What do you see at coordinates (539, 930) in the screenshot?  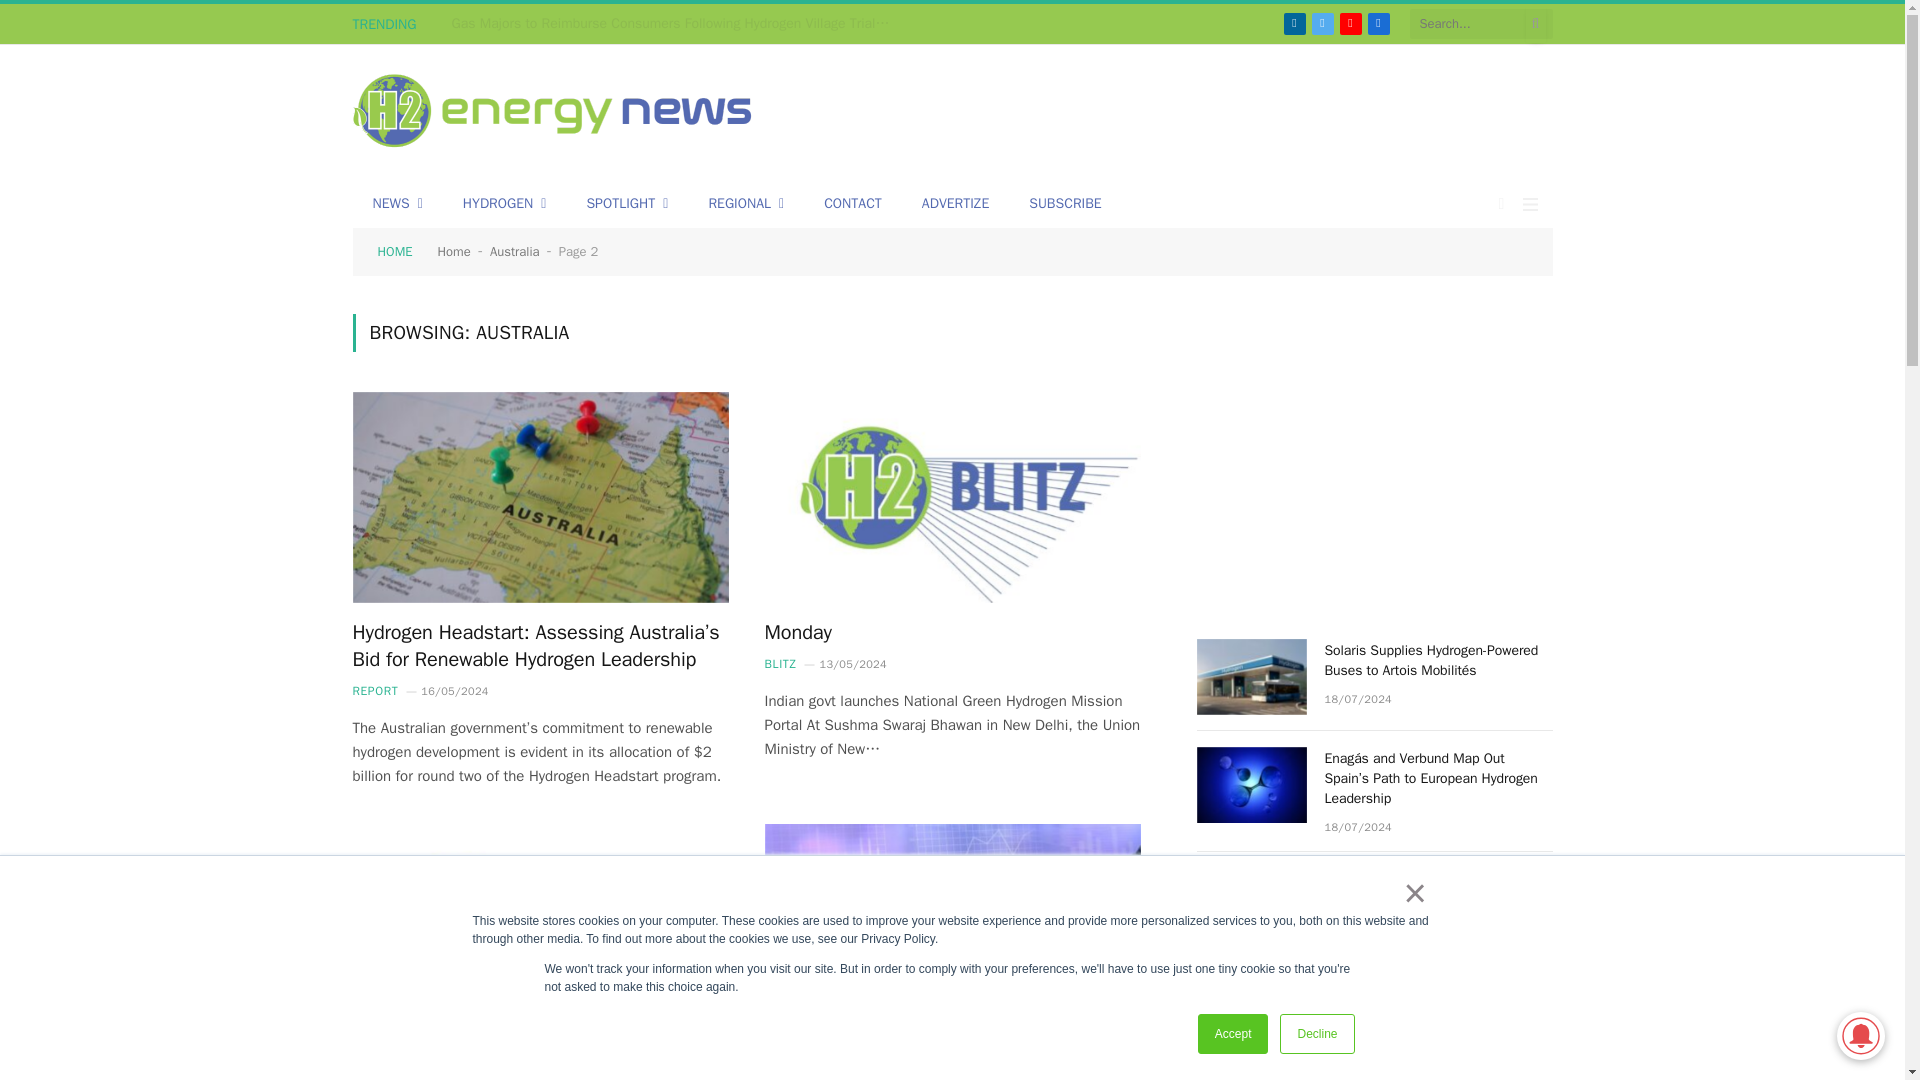 I see `Wednesday` at bounding box center [539, 930].